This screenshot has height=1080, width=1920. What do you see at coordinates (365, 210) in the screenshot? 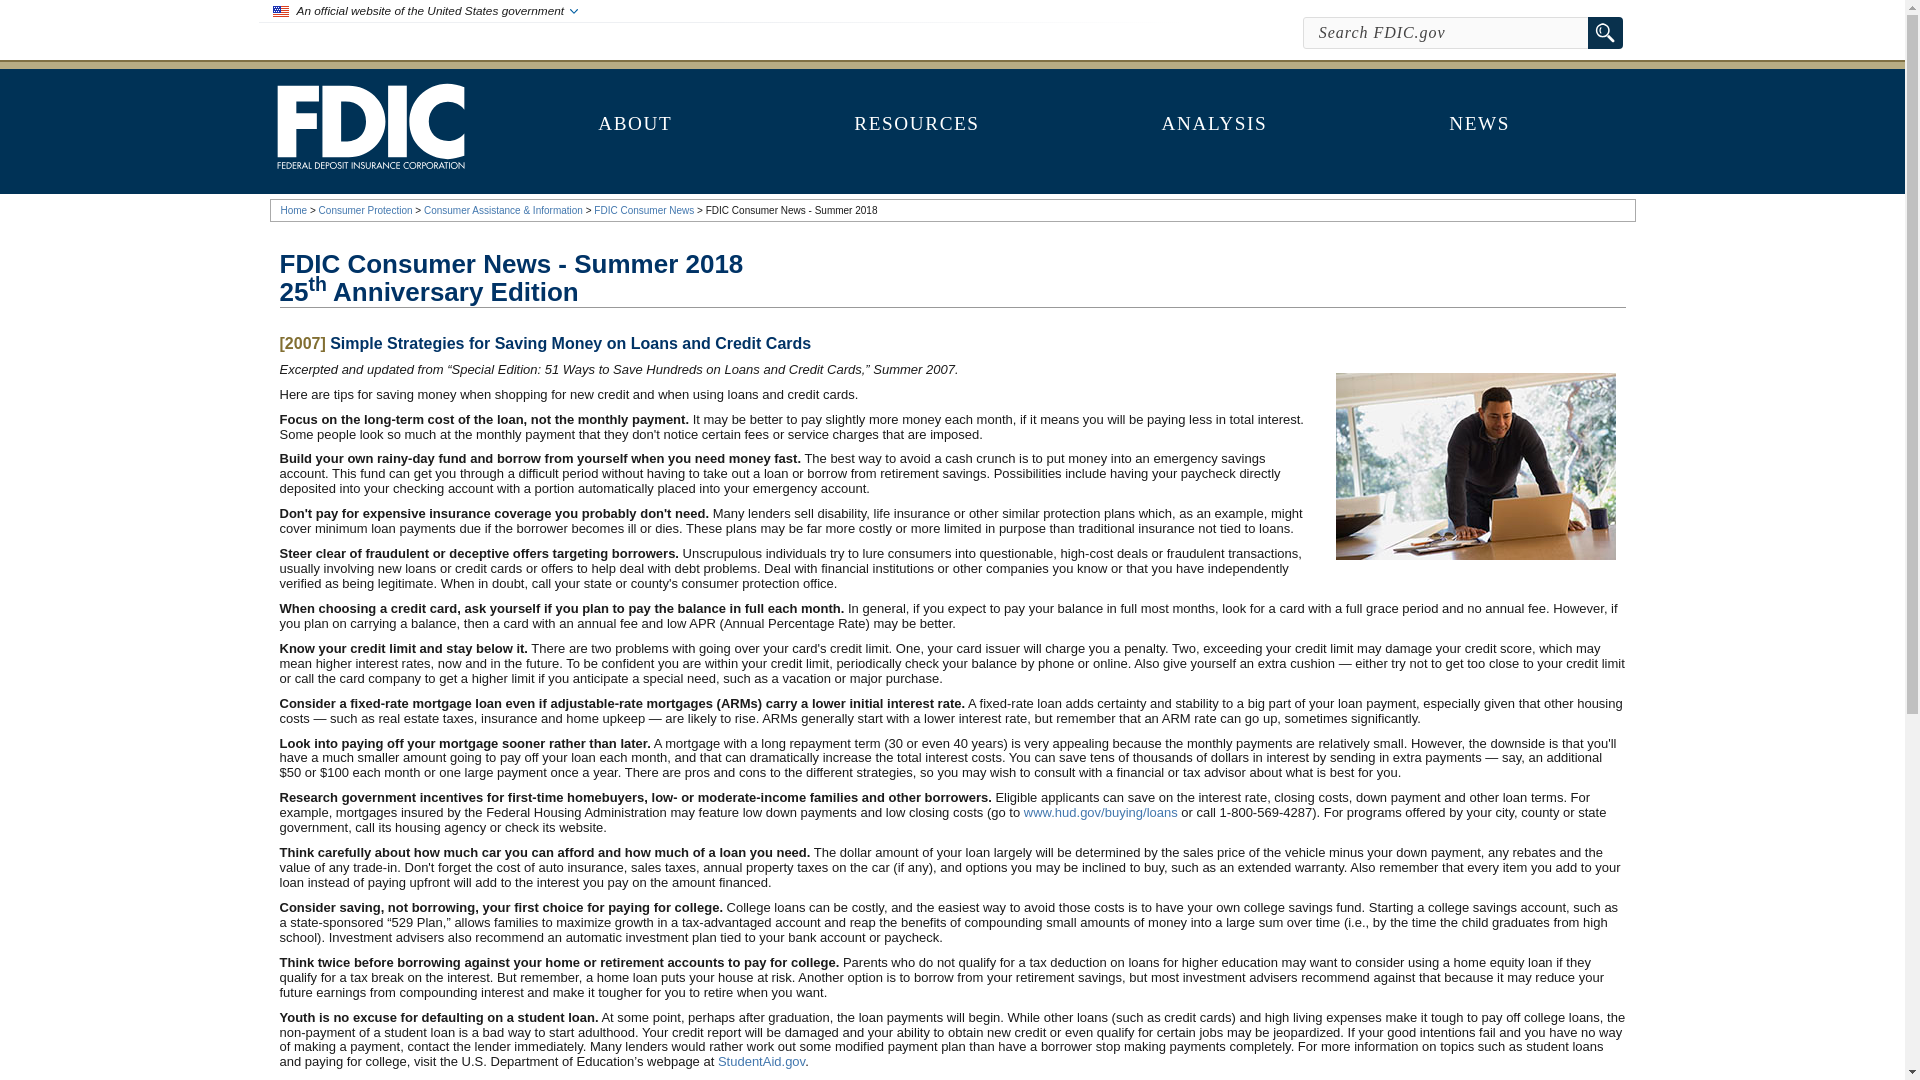
I see `Consumer Protection` at bounding box center [365, 210].